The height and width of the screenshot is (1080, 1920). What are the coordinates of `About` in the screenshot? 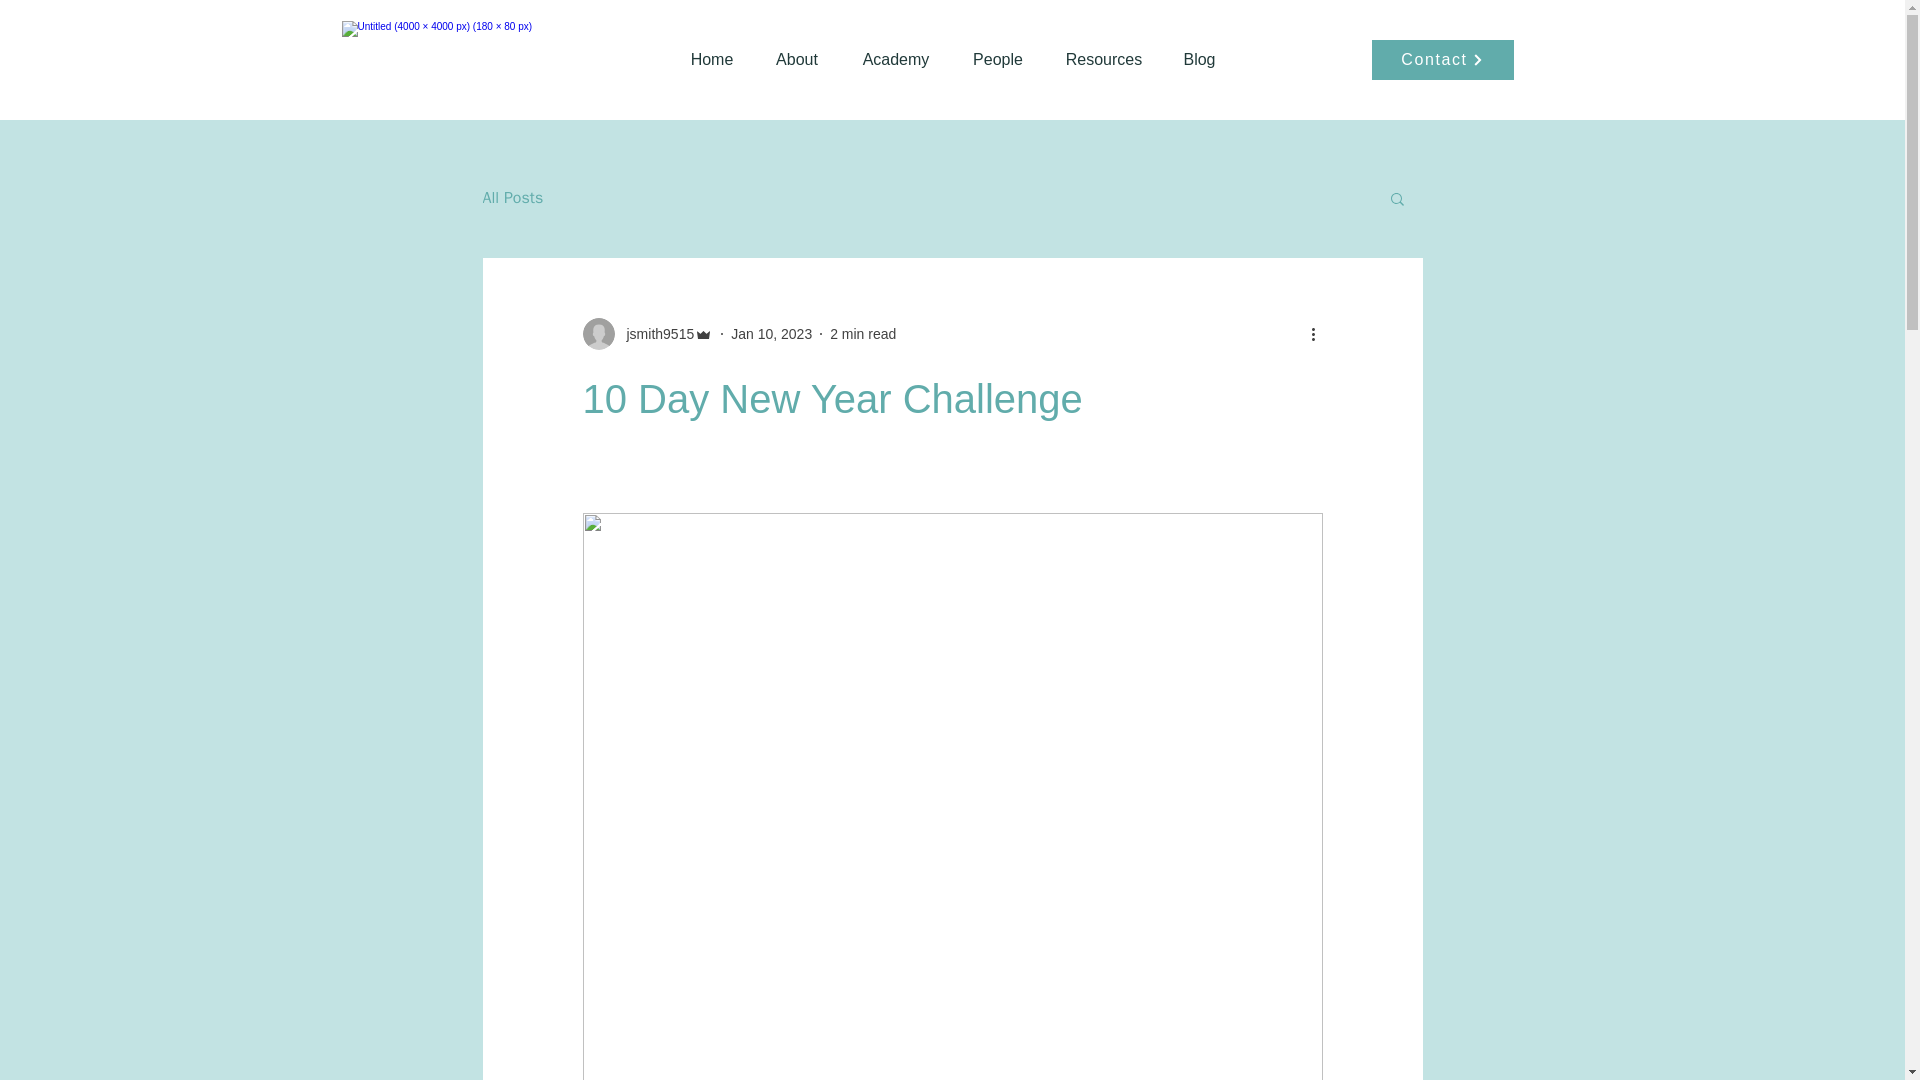 It's located at (797, 60).